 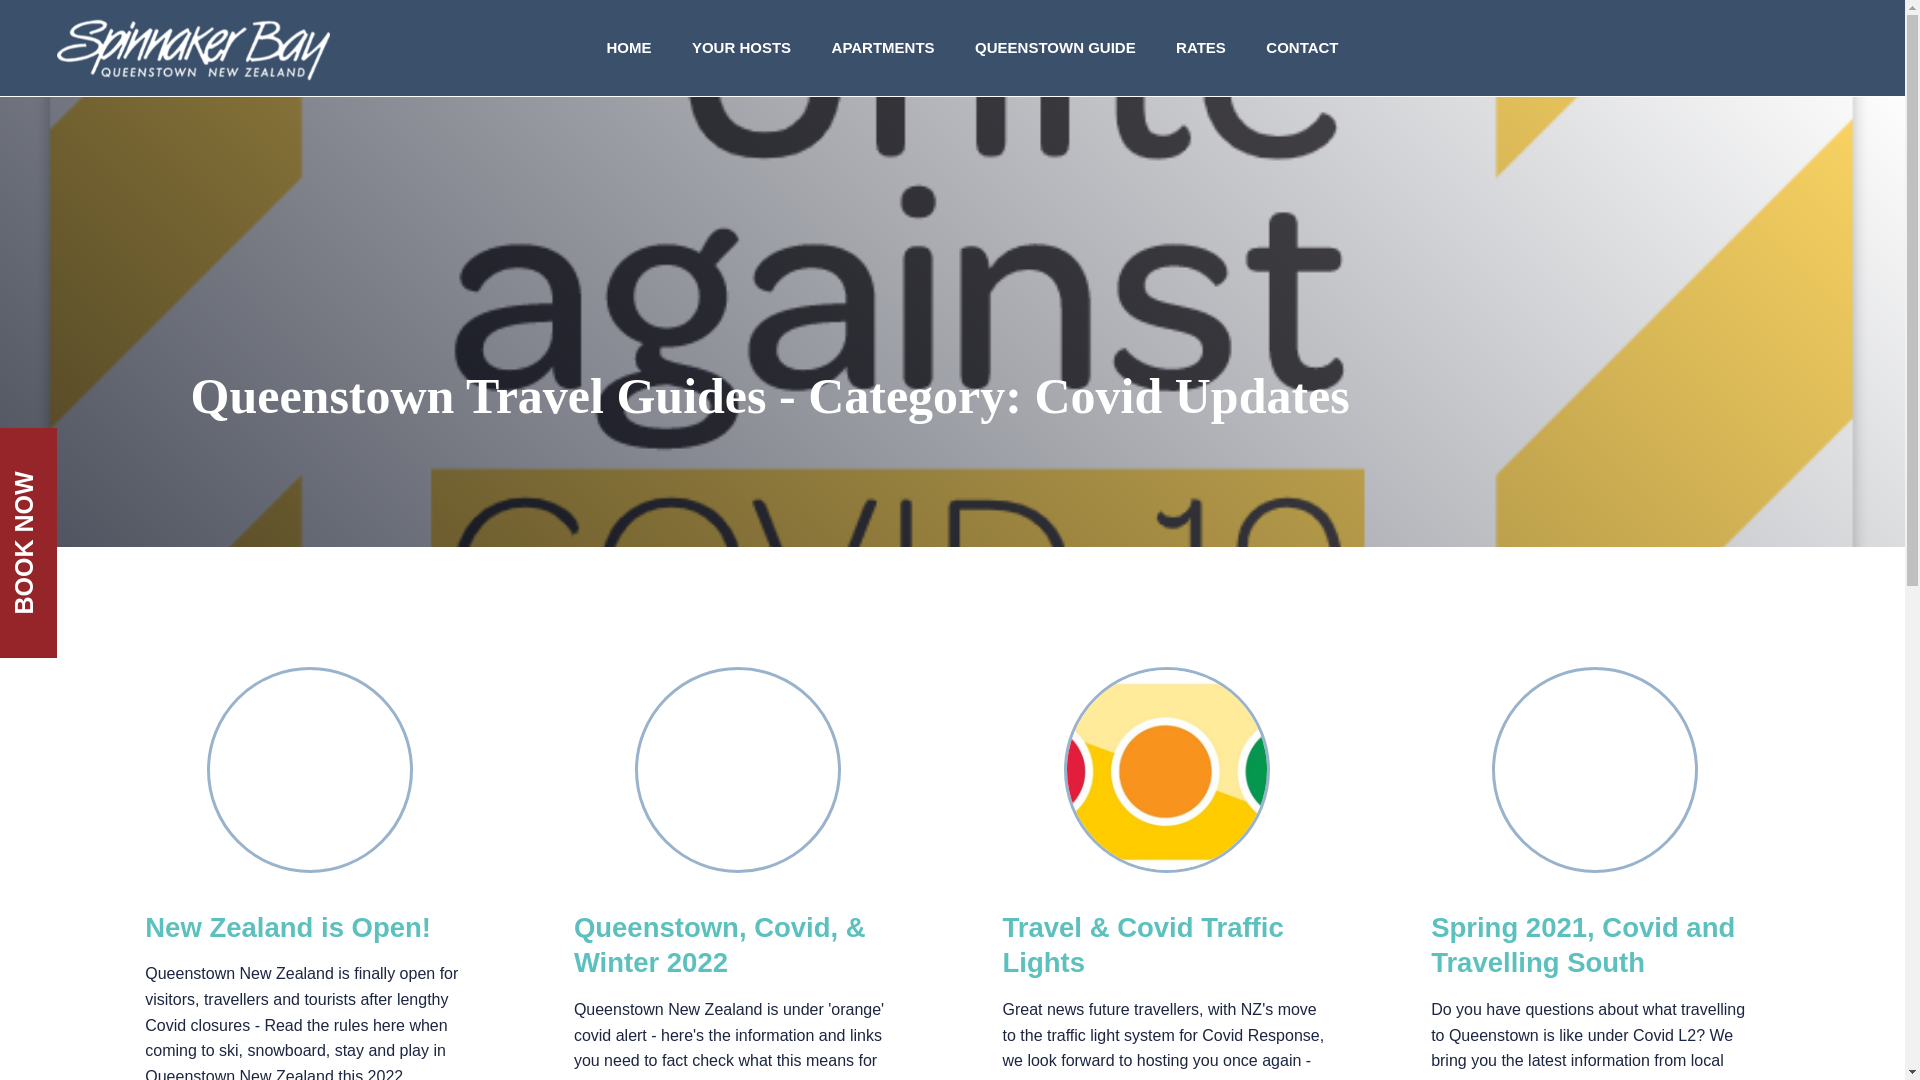 I want to click on APARTMENTS, so click(x=883, y=48).